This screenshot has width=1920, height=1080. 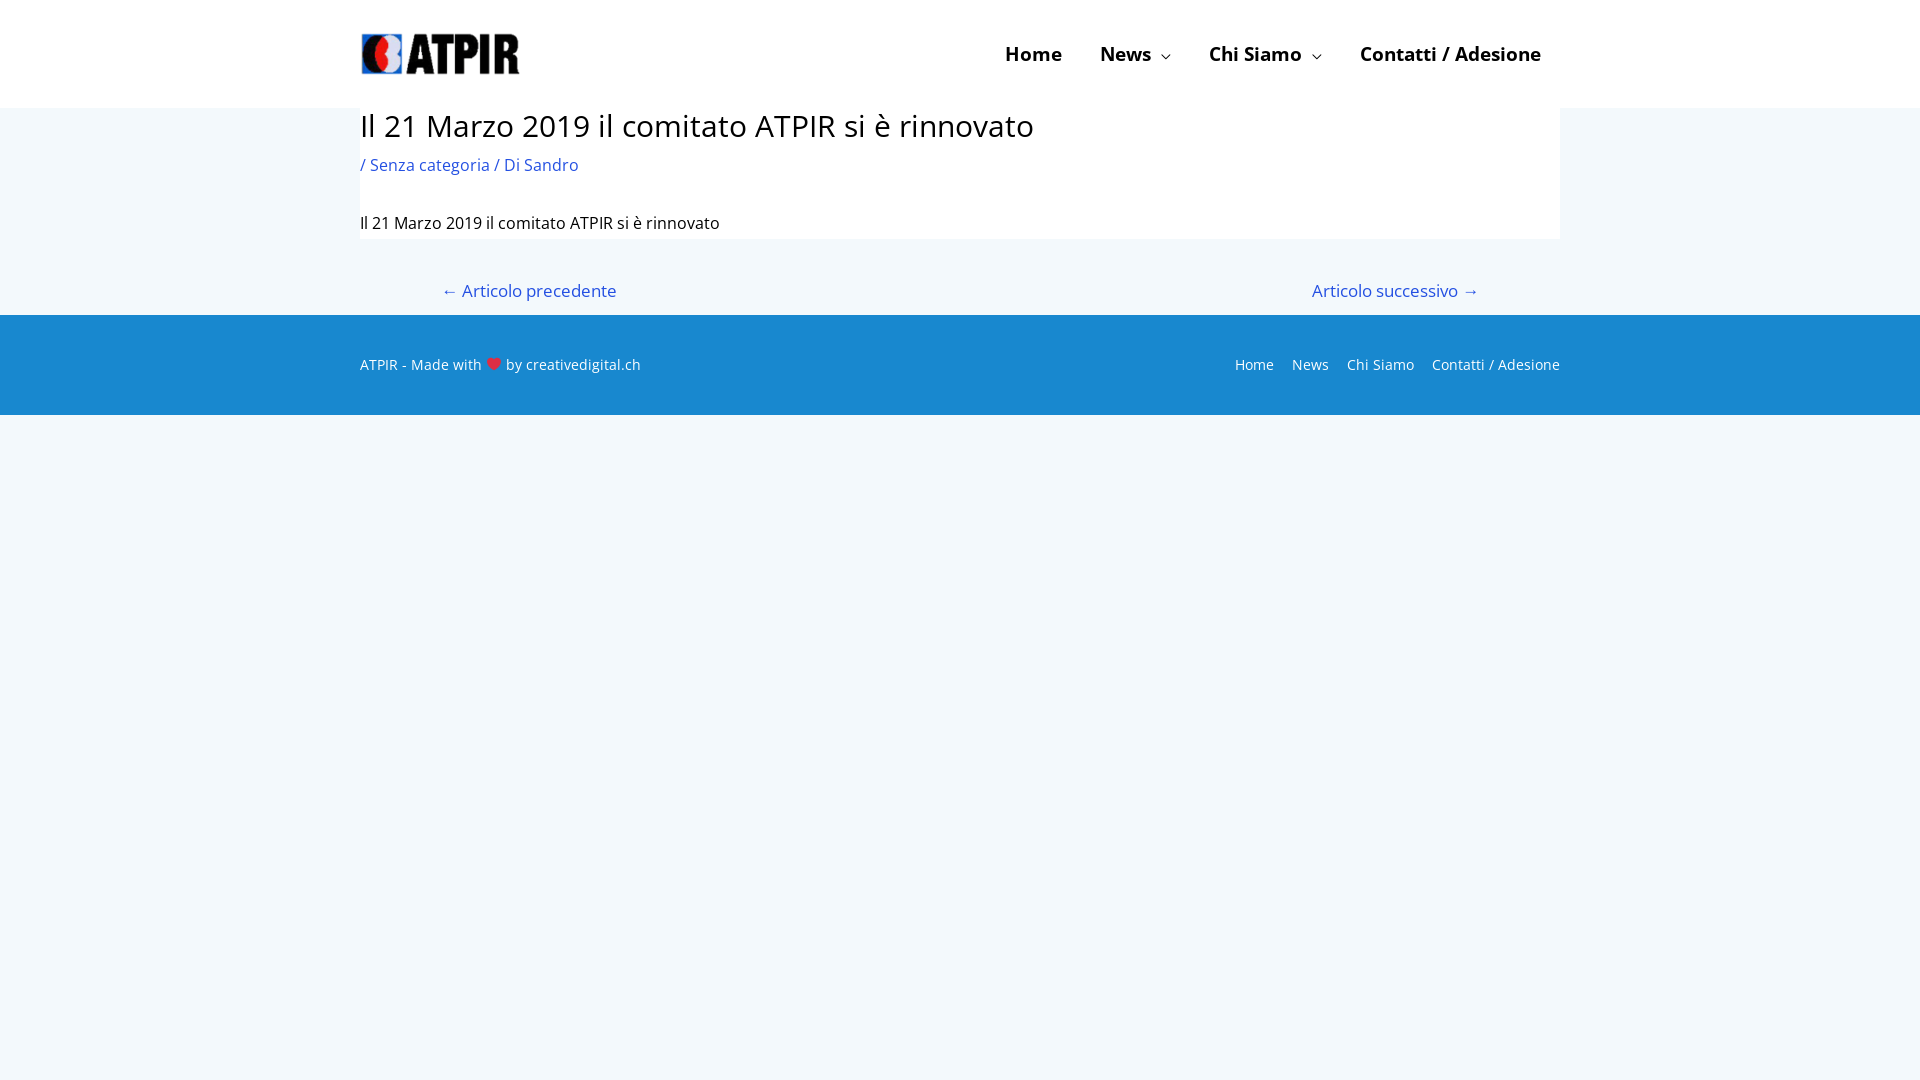 What do you see at coordinates (1489, 364) in the screenshot?
I see `Contatti / Adesione` at bounding box center [1489, 364].